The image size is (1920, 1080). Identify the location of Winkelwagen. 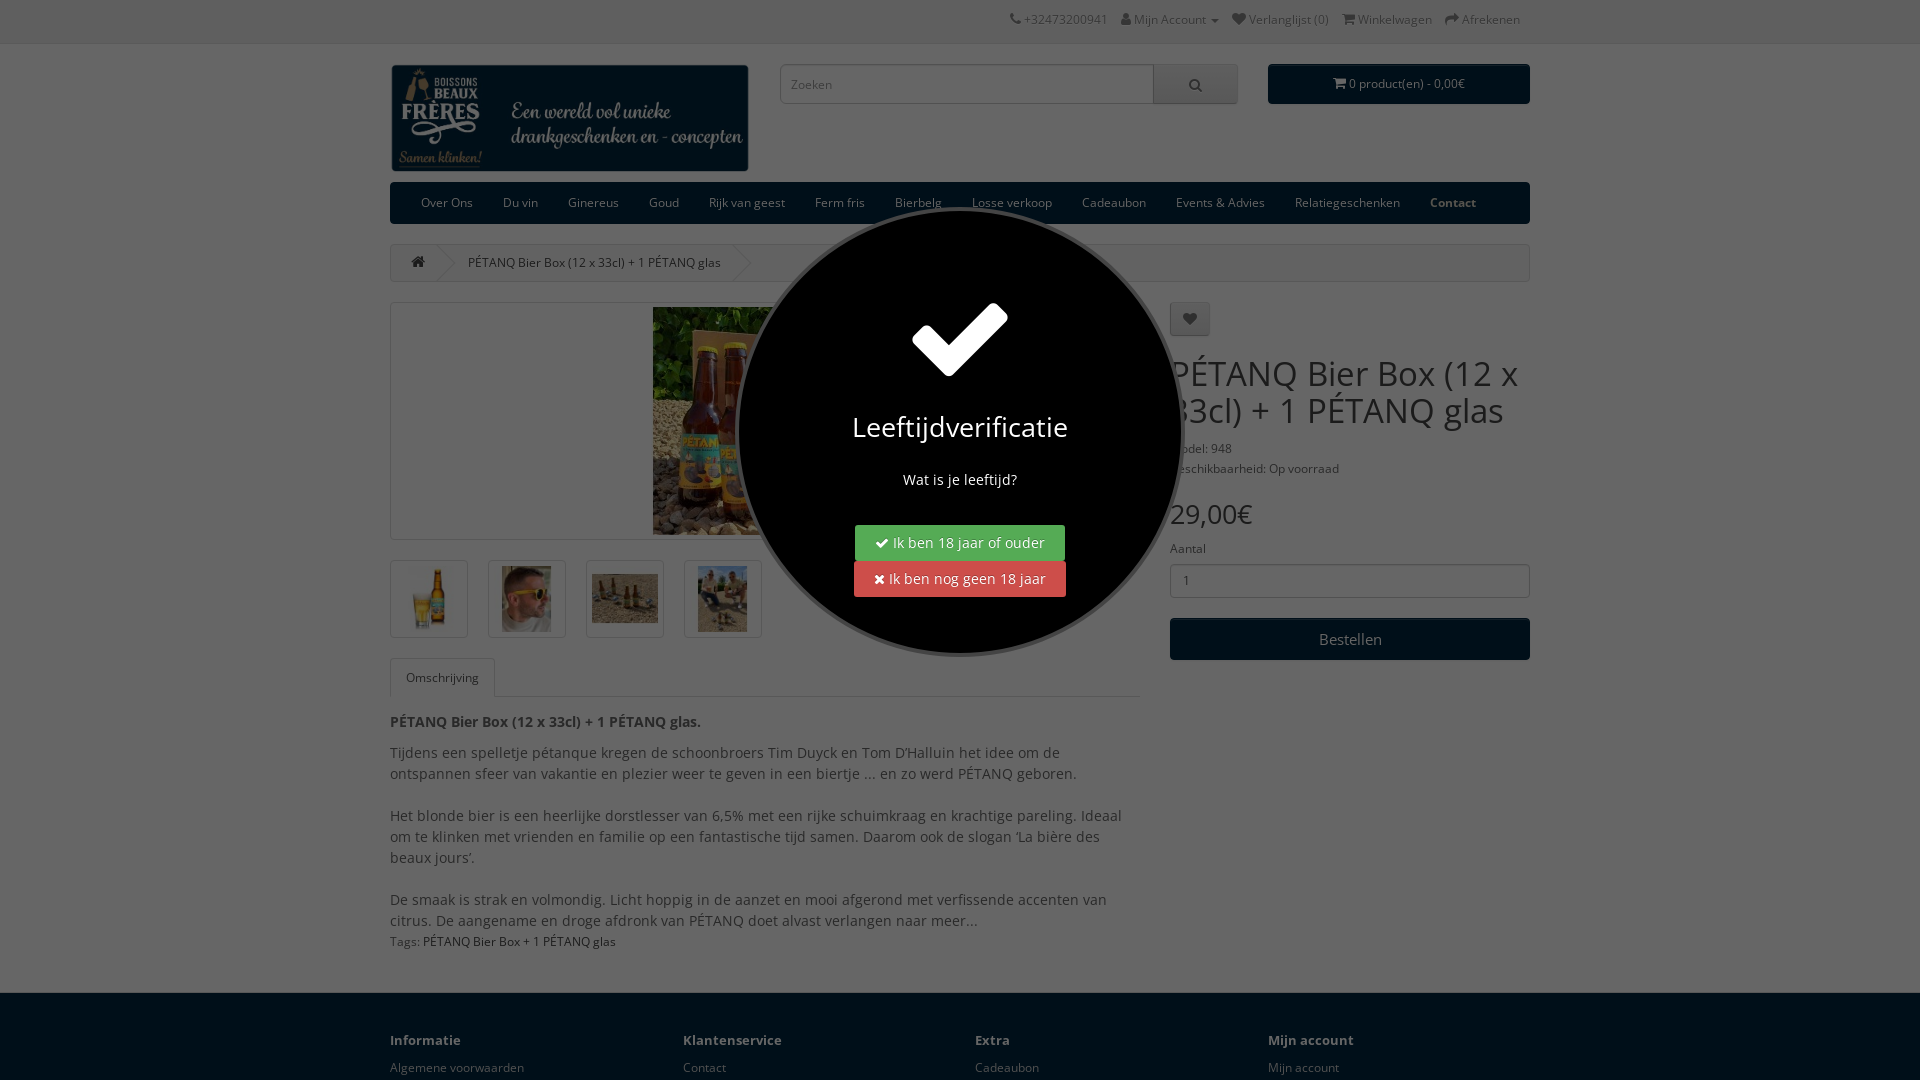
(1387, 20).